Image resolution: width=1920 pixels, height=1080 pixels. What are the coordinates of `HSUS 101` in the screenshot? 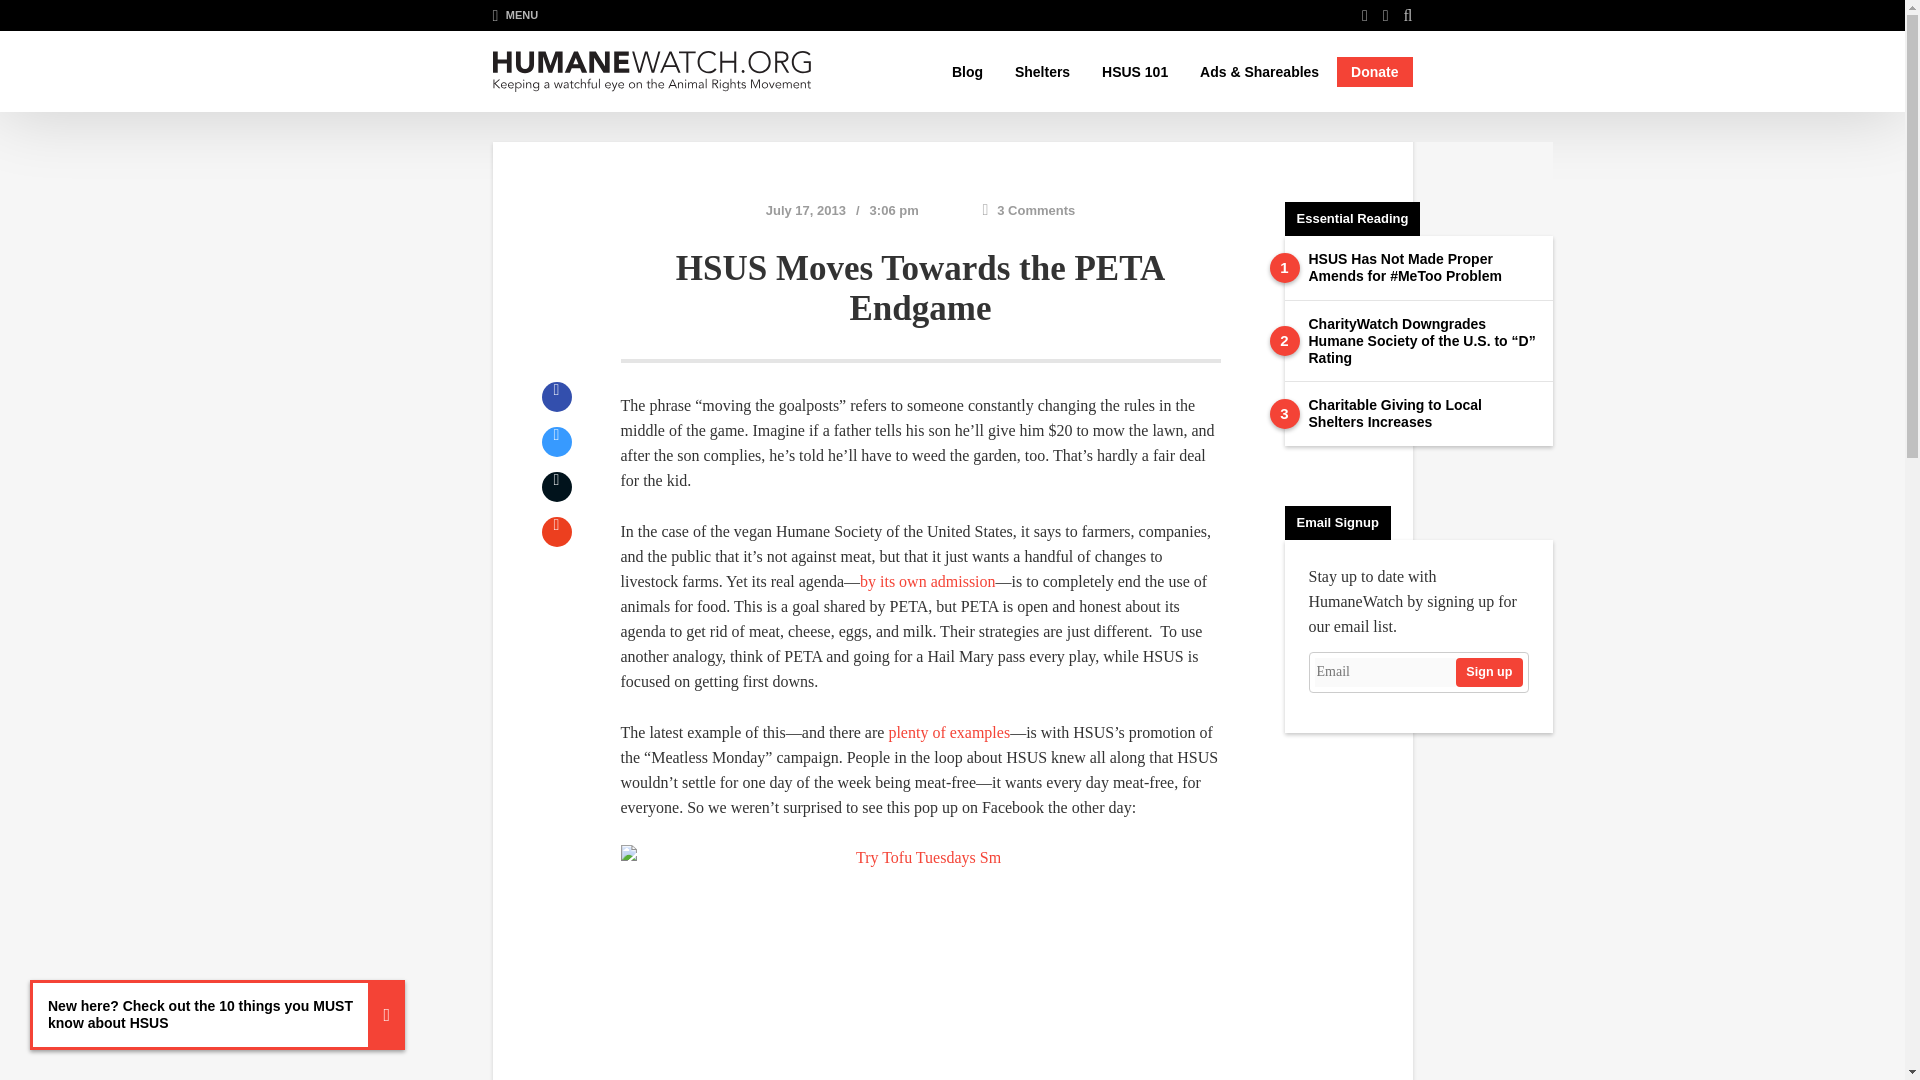 It's located at (1135, 72).